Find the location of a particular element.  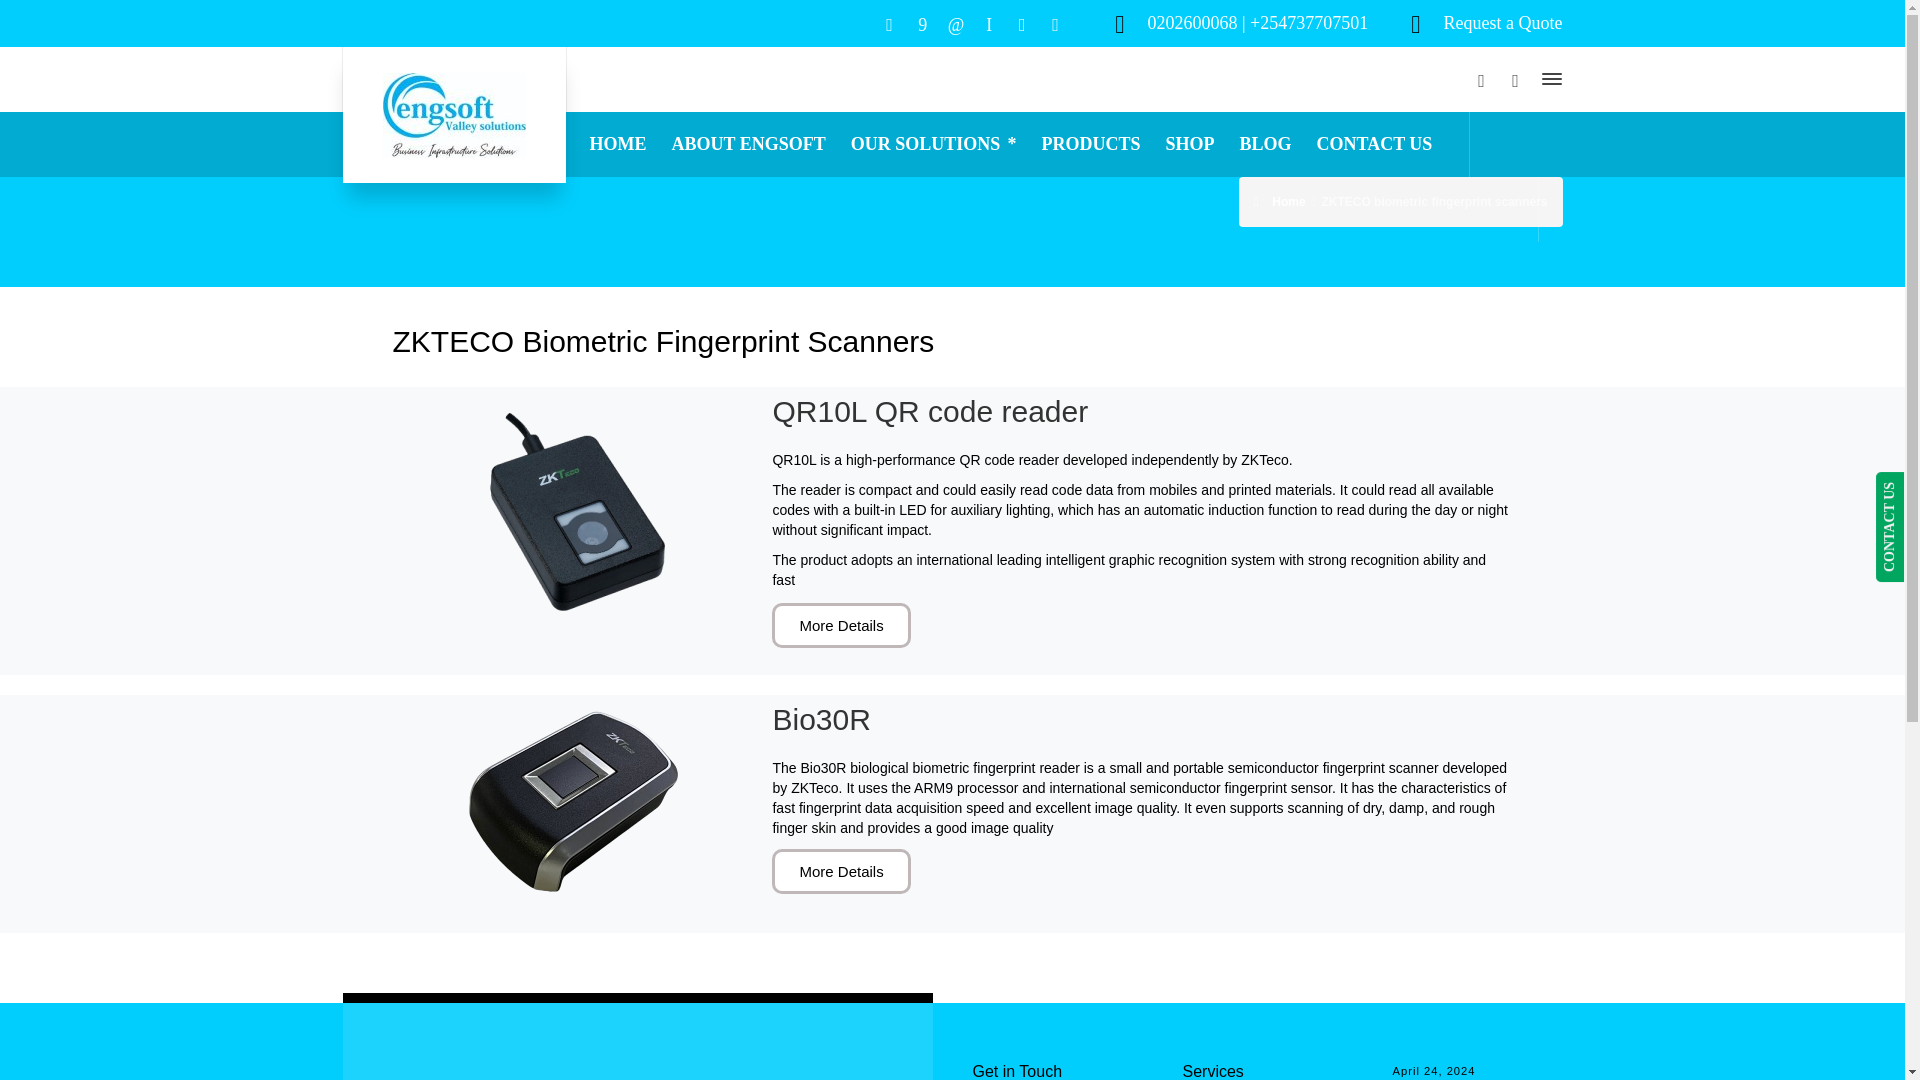

CONTACT US is located at coordinates (1374, 144).